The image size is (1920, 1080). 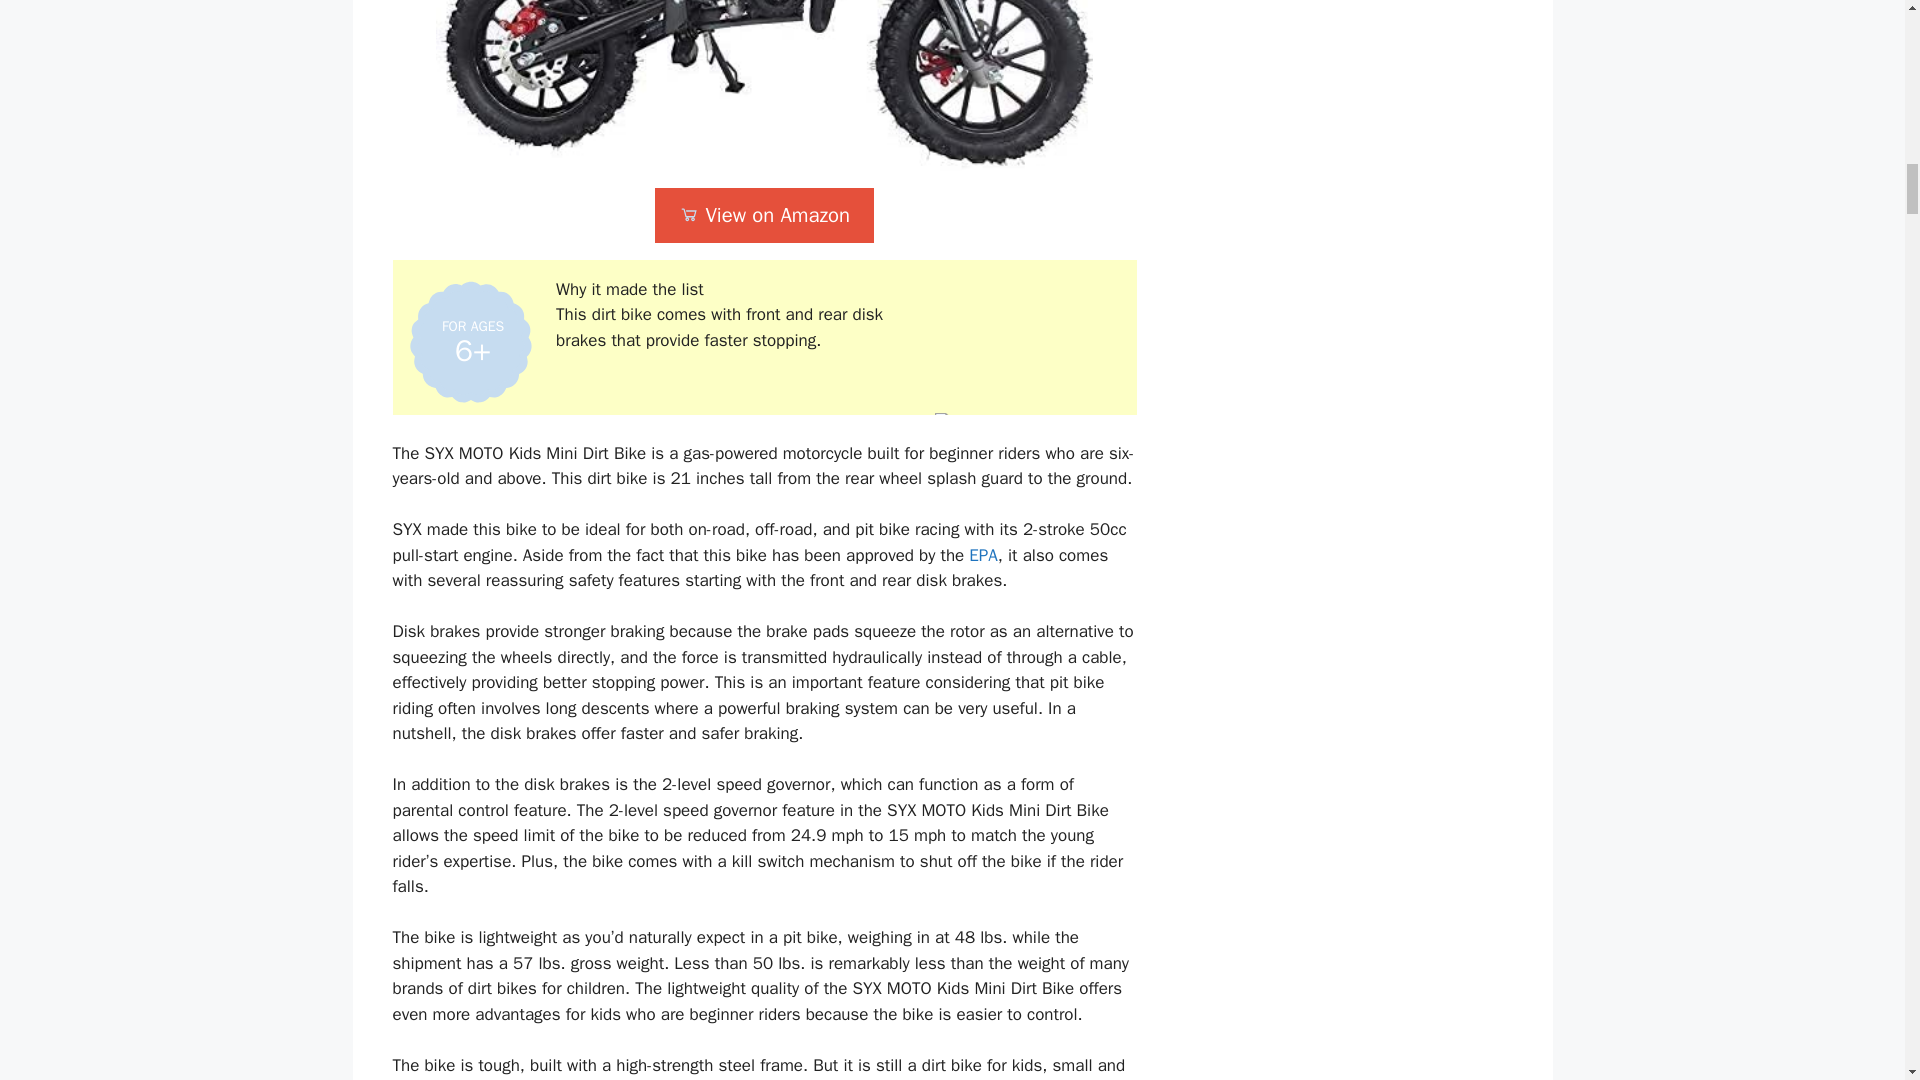 What do you see at coordinates (764, 85) in the screenshot?
I see `SYX MOTO Kids Mini Dirt Bike` at bounding box center [764, 85].